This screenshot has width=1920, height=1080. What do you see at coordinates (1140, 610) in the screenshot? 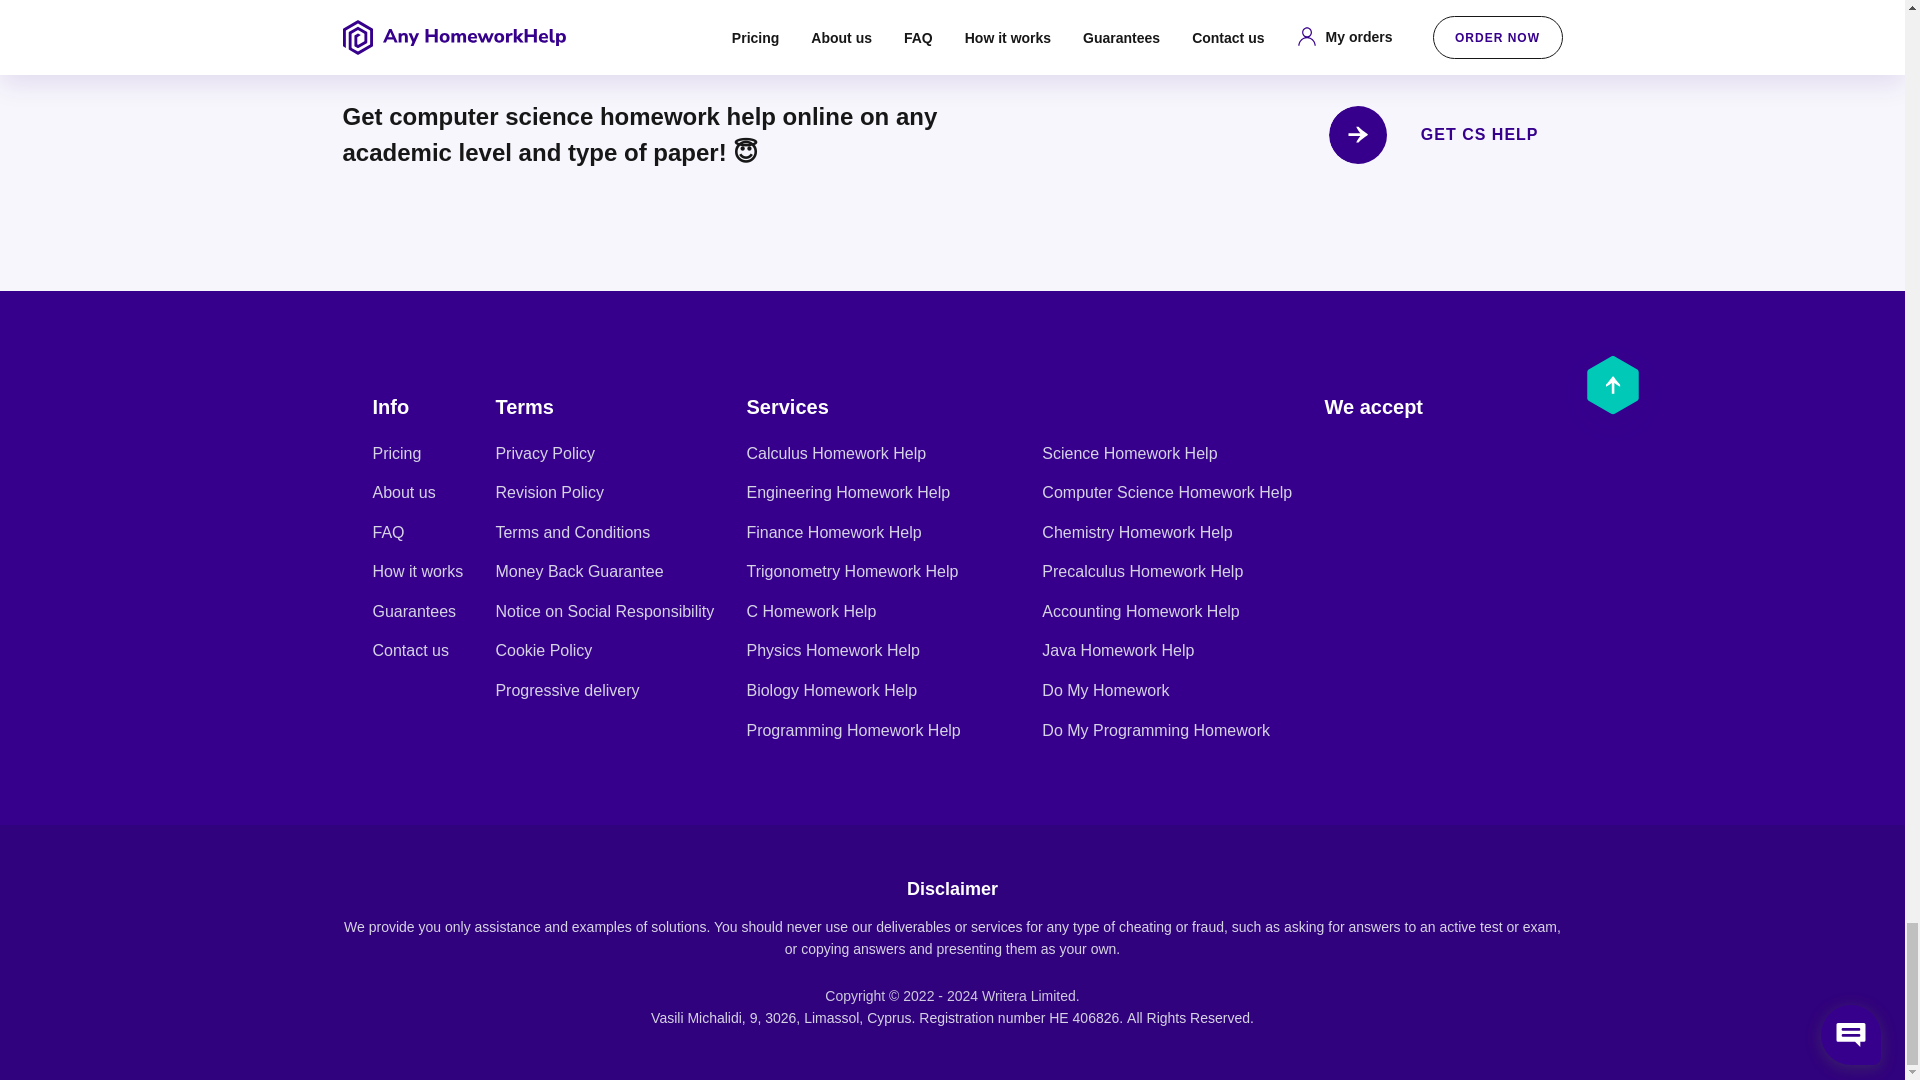
I see `Accounting Homework Help` at bounding box center [1140, 610].